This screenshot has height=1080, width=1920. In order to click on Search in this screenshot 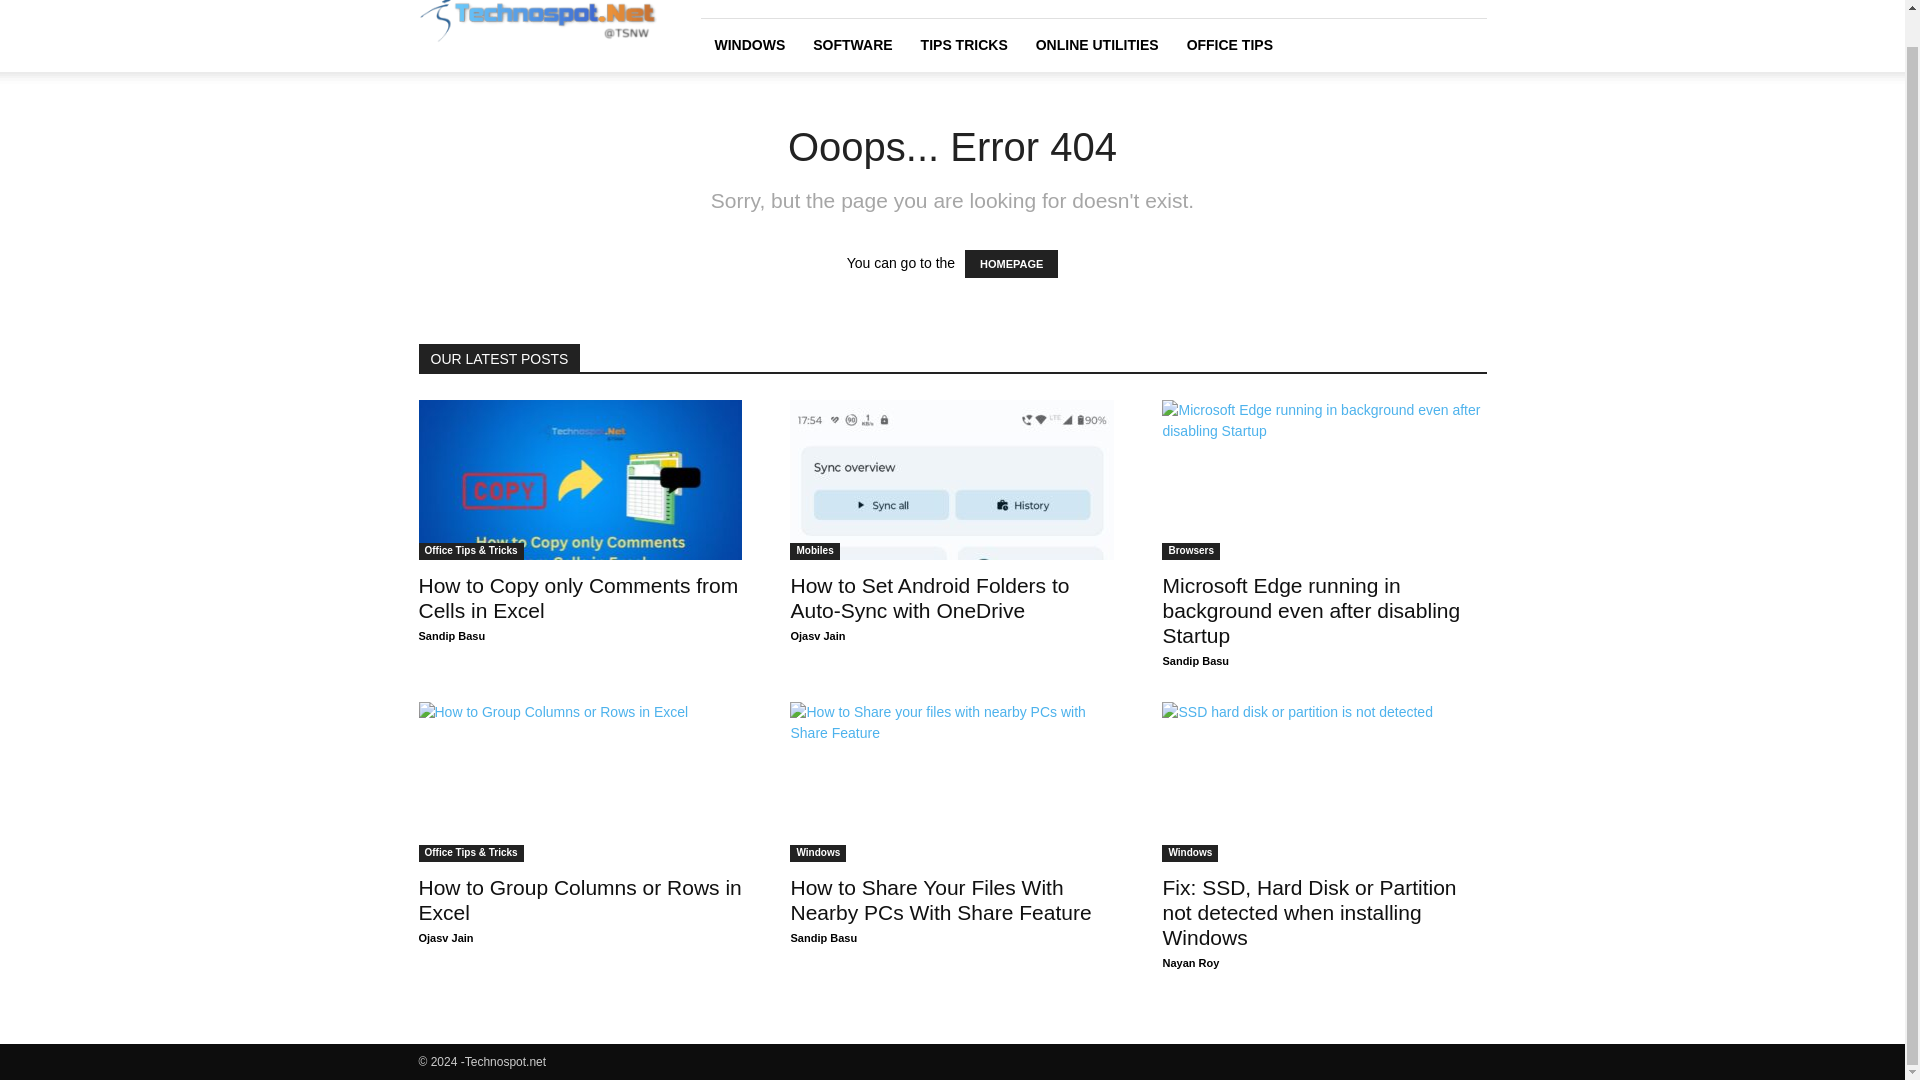, I will do `click(1430, 62)`.